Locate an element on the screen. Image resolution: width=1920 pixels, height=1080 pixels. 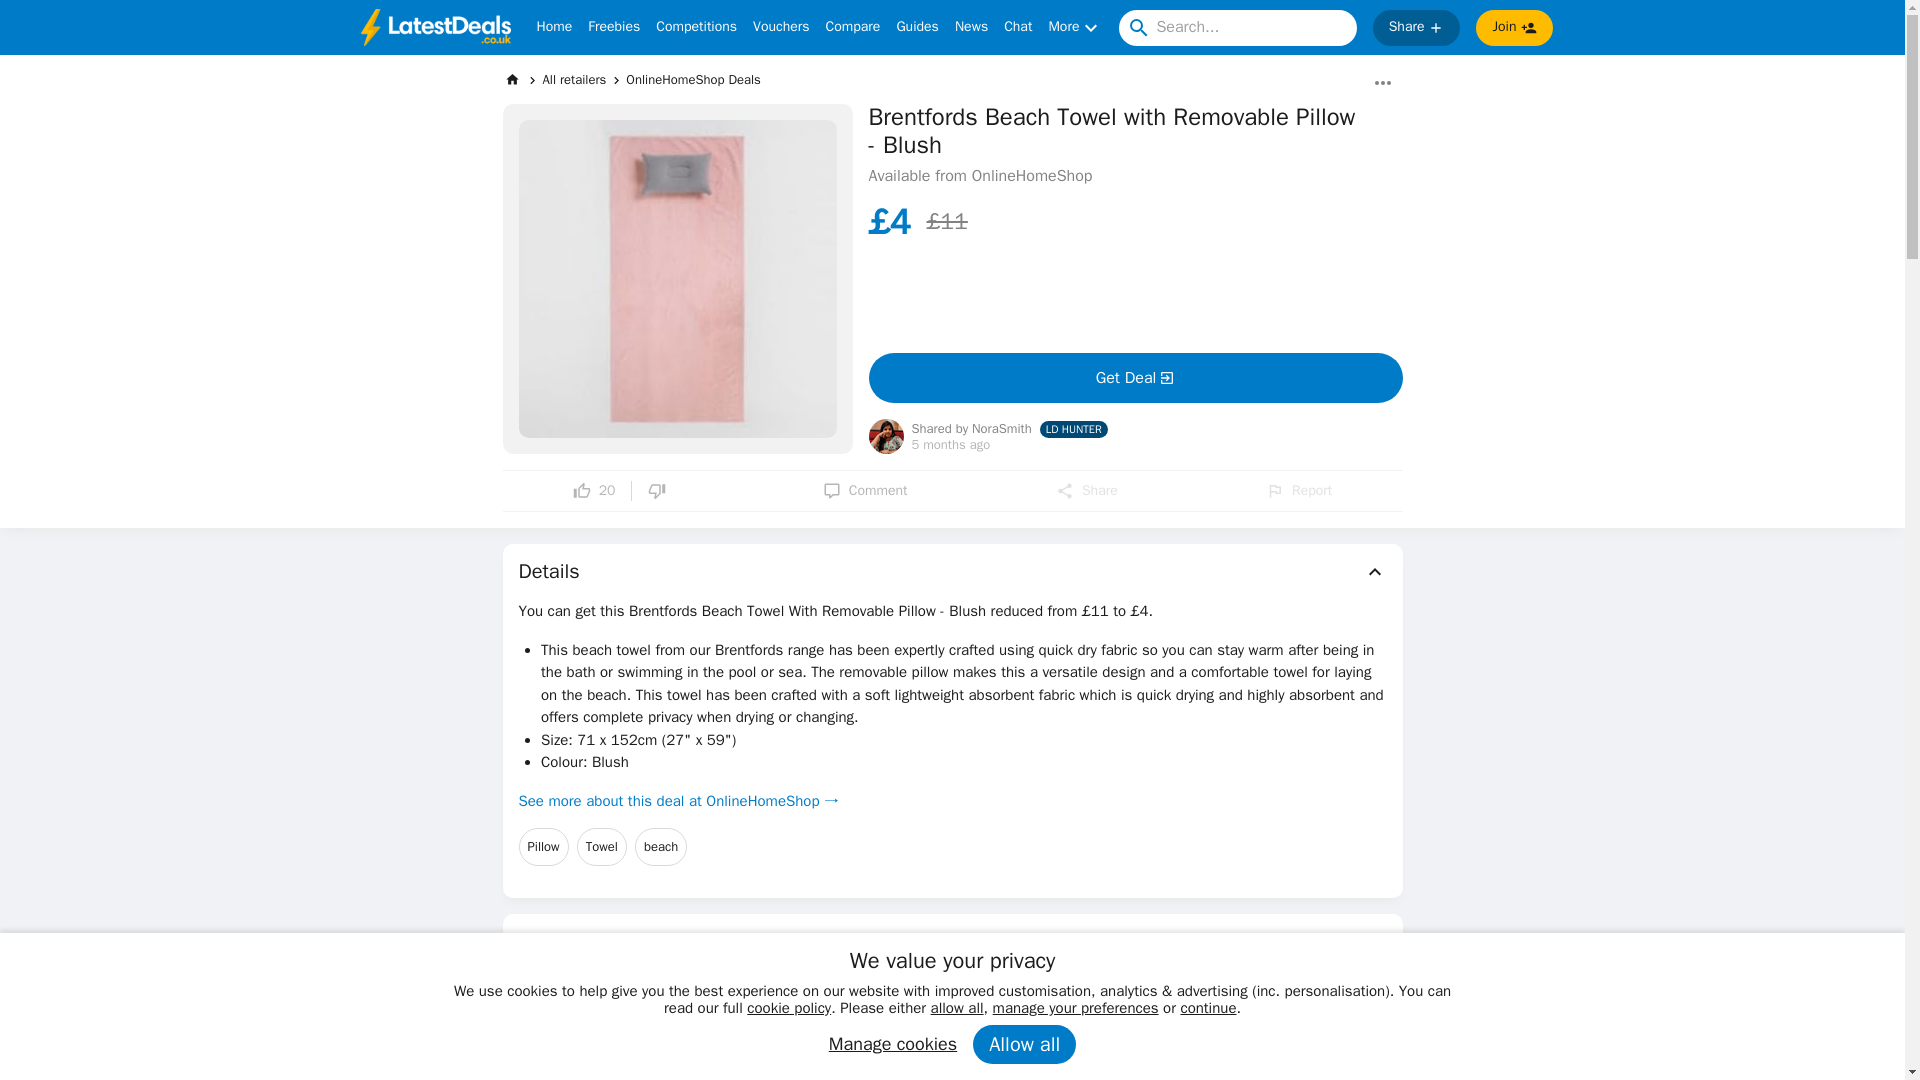
Comment is located at coordinates (866, 490).